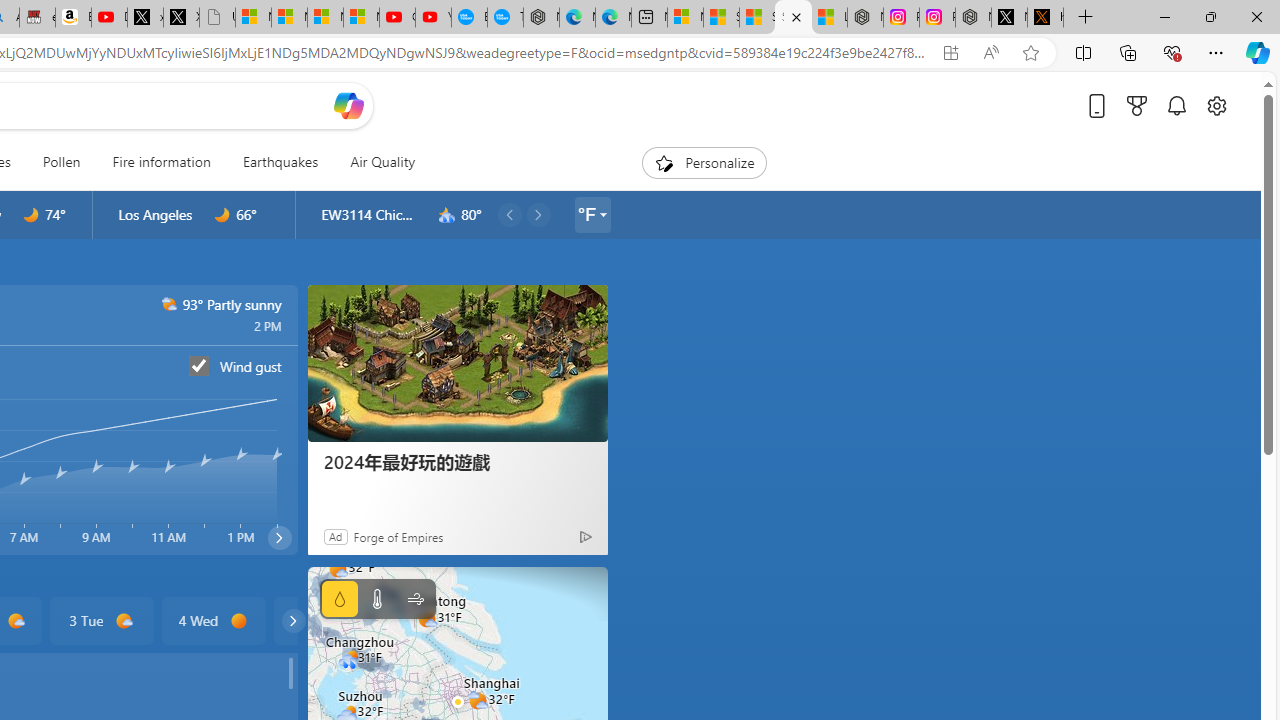 This screenshot has width=1280, height=720. I want to click on Air Quality, so click(382, 162).